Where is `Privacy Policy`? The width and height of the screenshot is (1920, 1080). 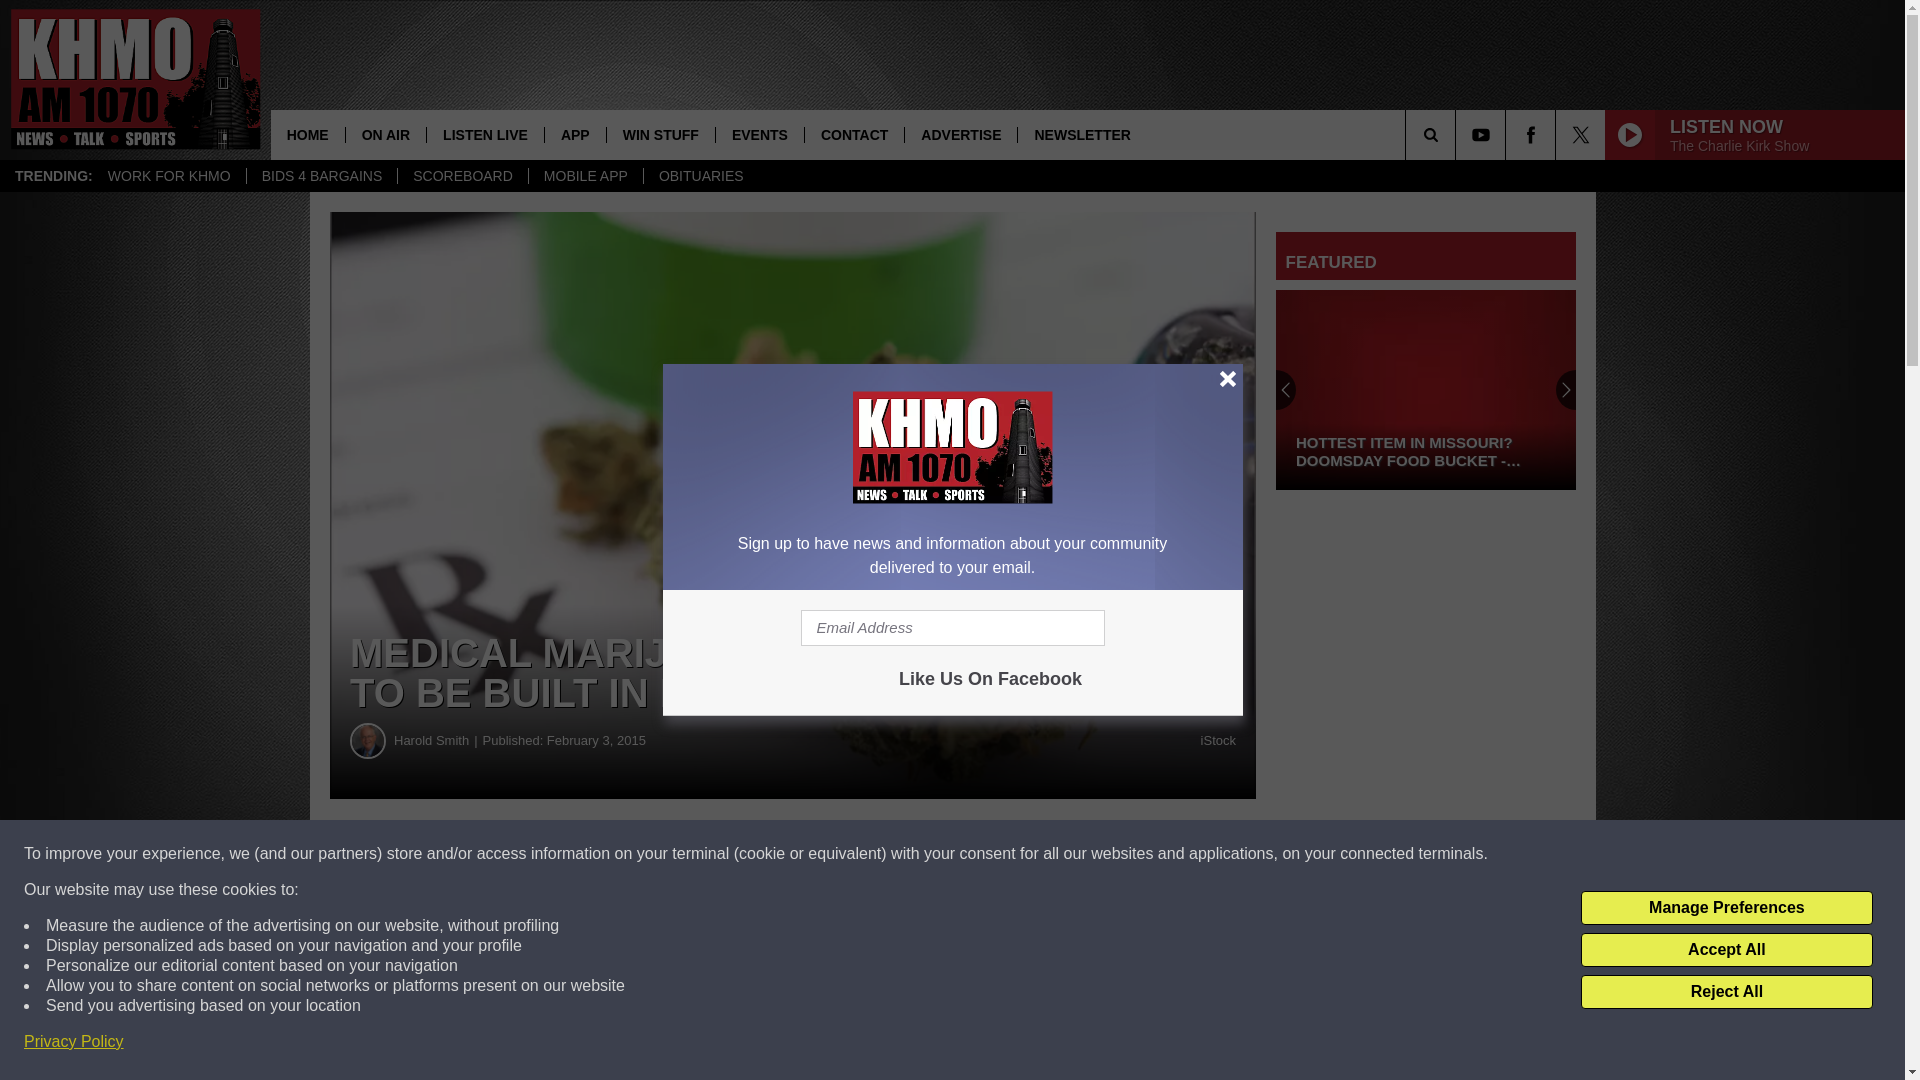 Privacy Policy is located at coordinates (74, 1042).